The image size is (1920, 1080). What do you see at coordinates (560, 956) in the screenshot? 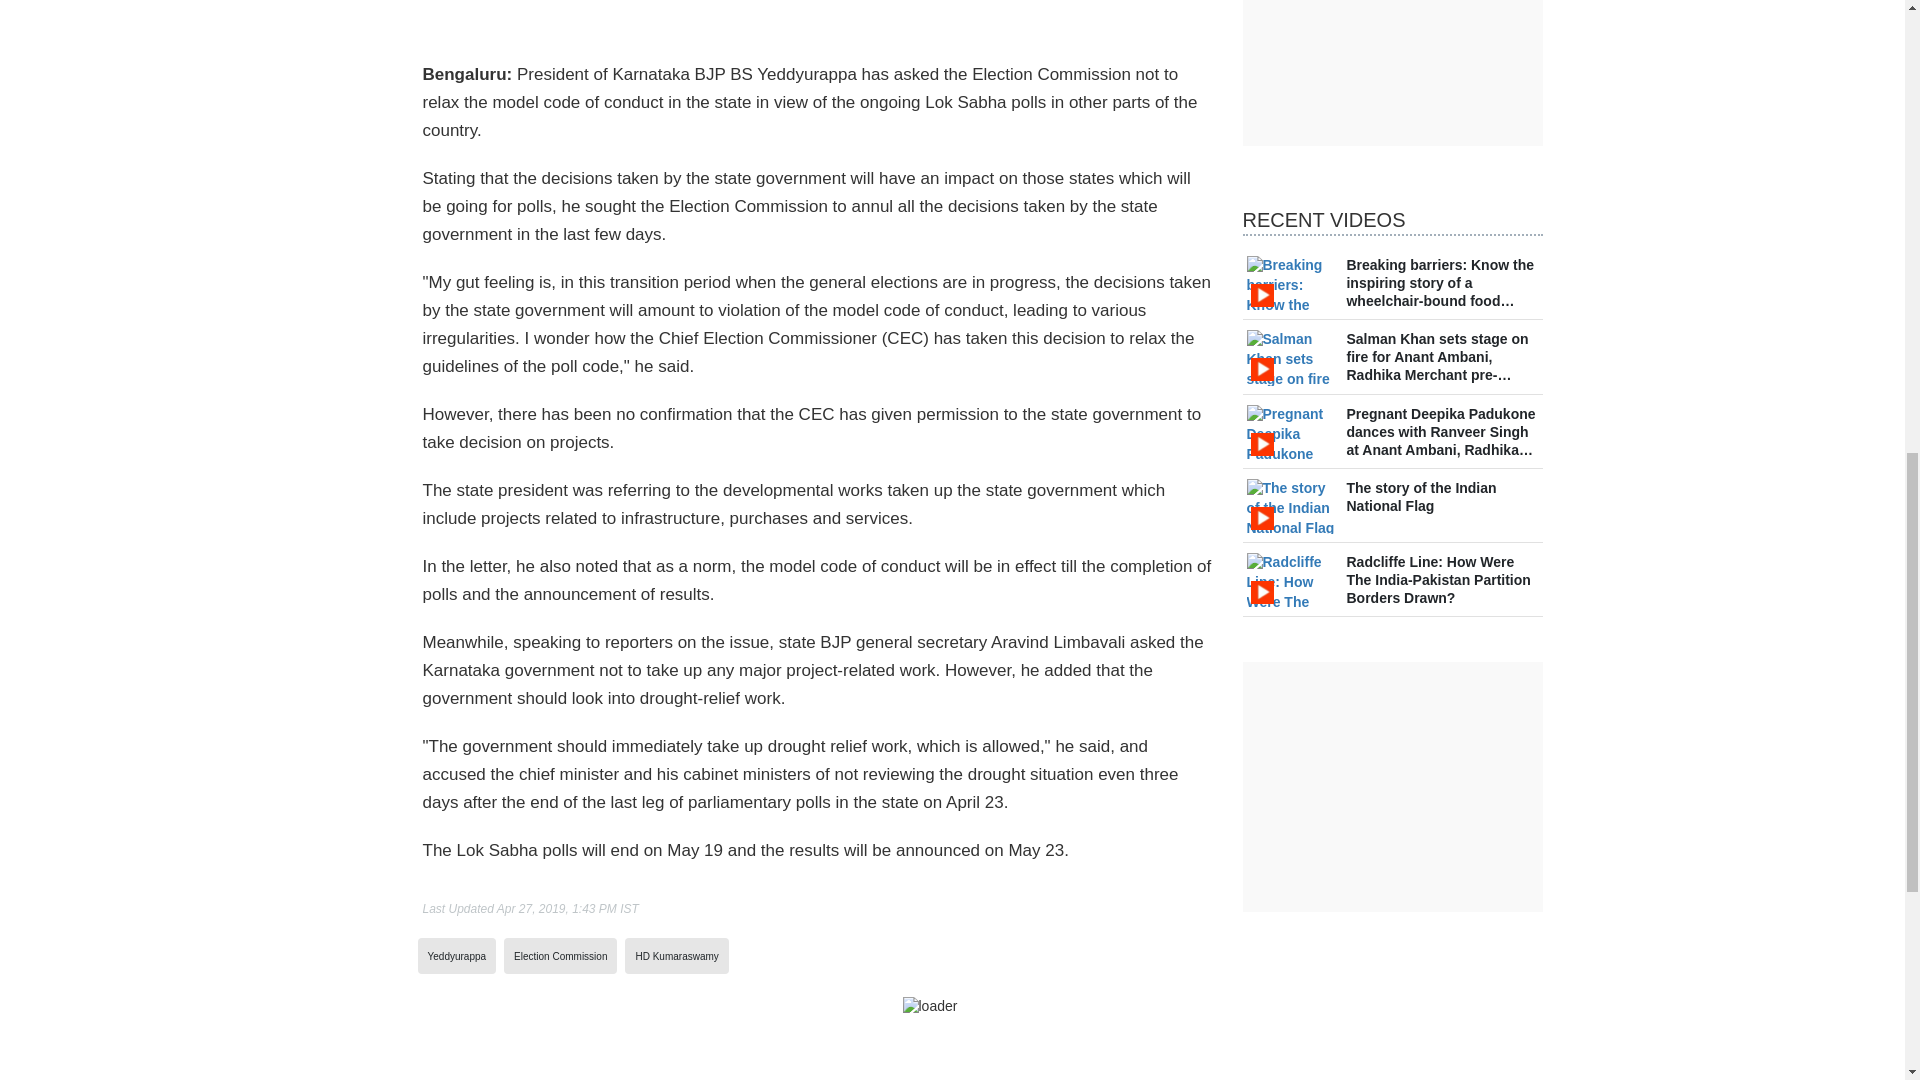
I see `Election Commission` at bounding box center [560, 956].